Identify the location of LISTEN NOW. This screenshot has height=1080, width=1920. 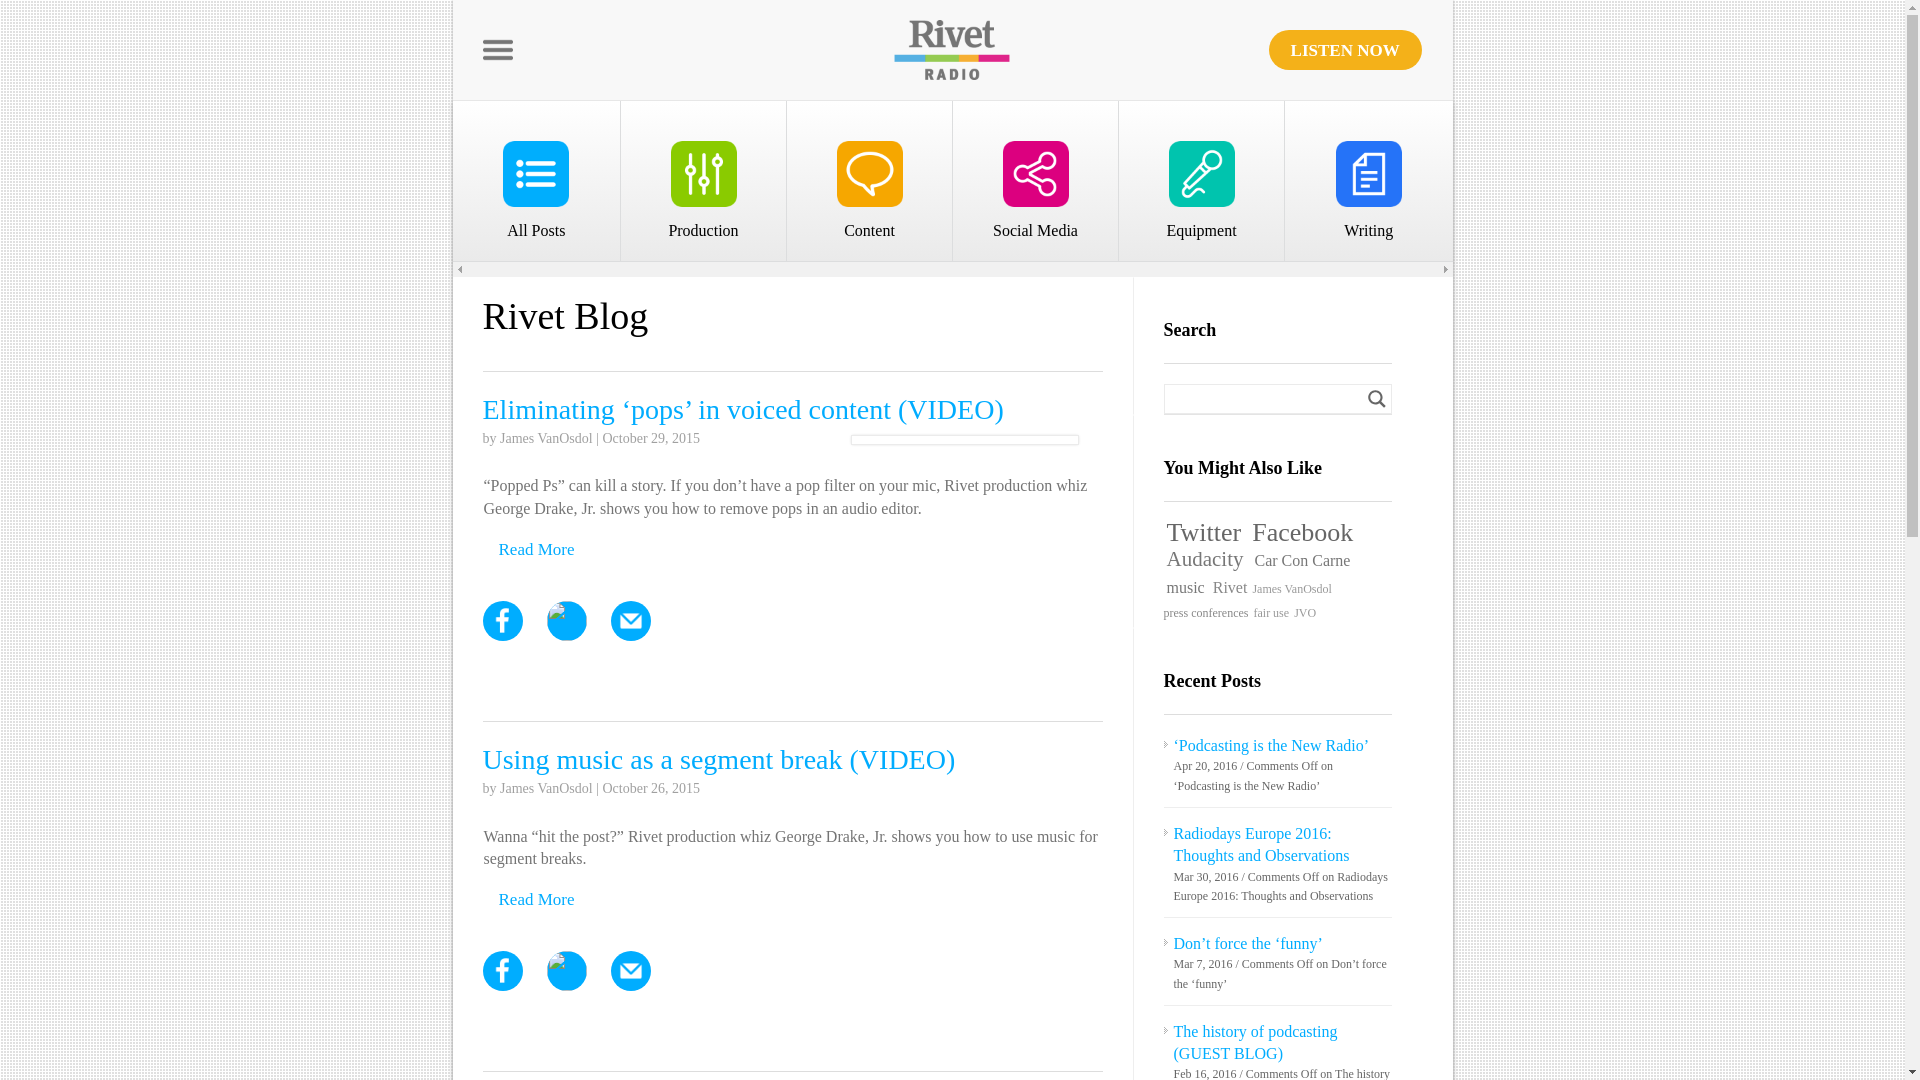
(1346, 50).